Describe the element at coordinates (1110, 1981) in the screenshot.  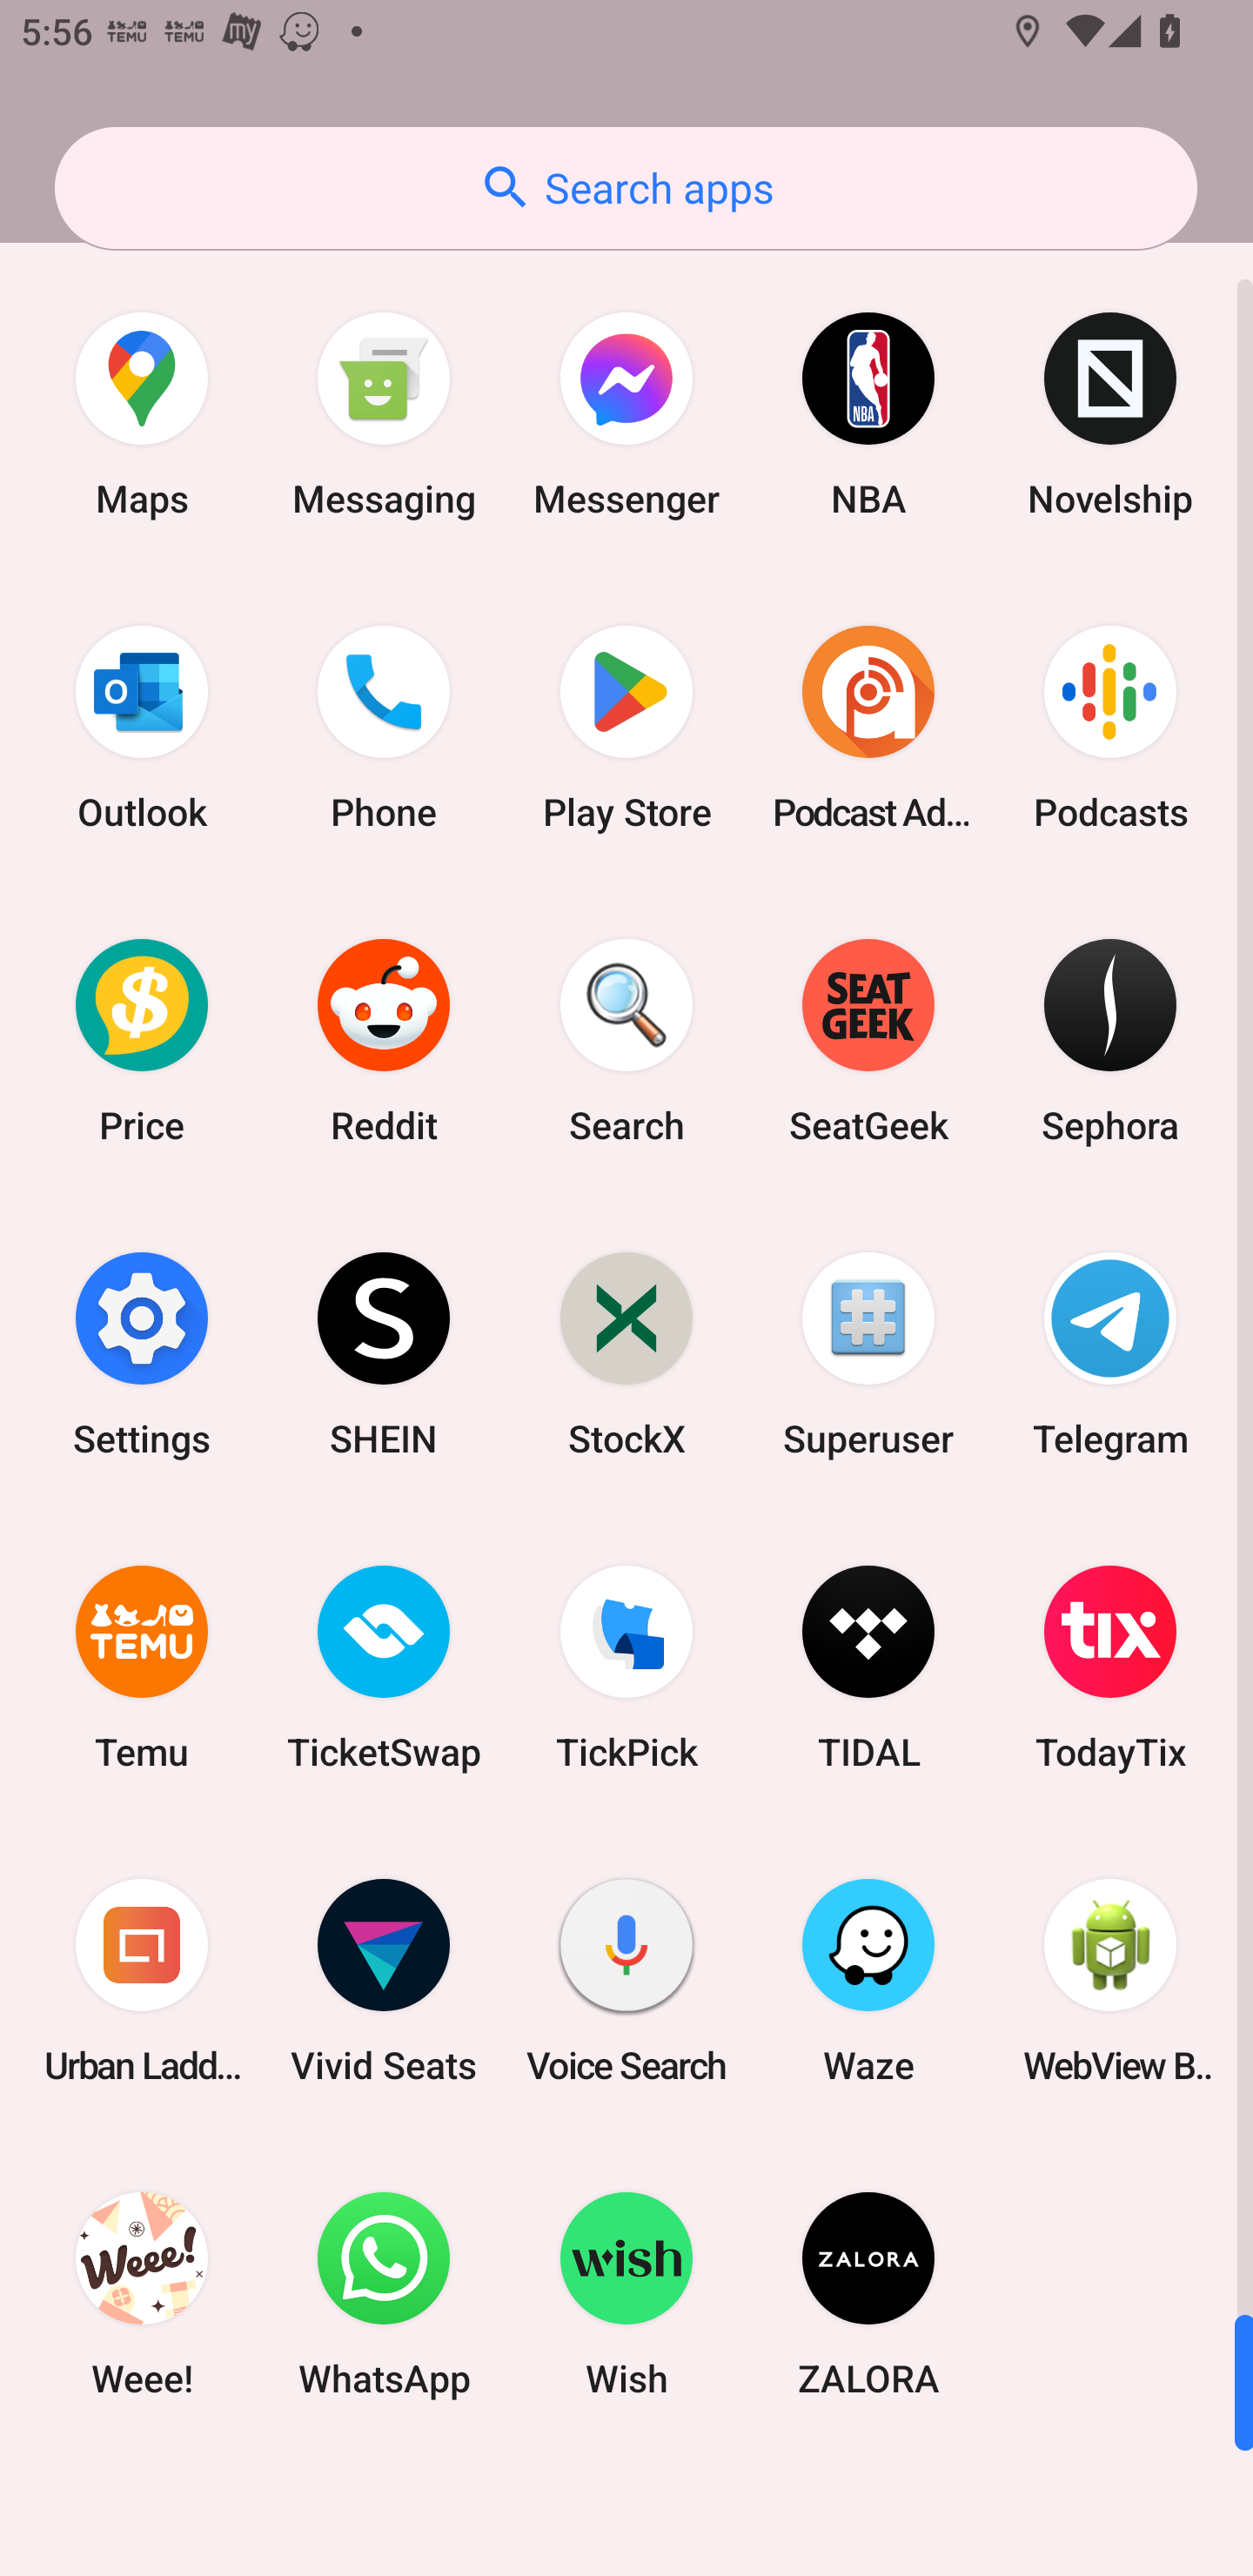
I see `WebView Browser Tester` at that location.